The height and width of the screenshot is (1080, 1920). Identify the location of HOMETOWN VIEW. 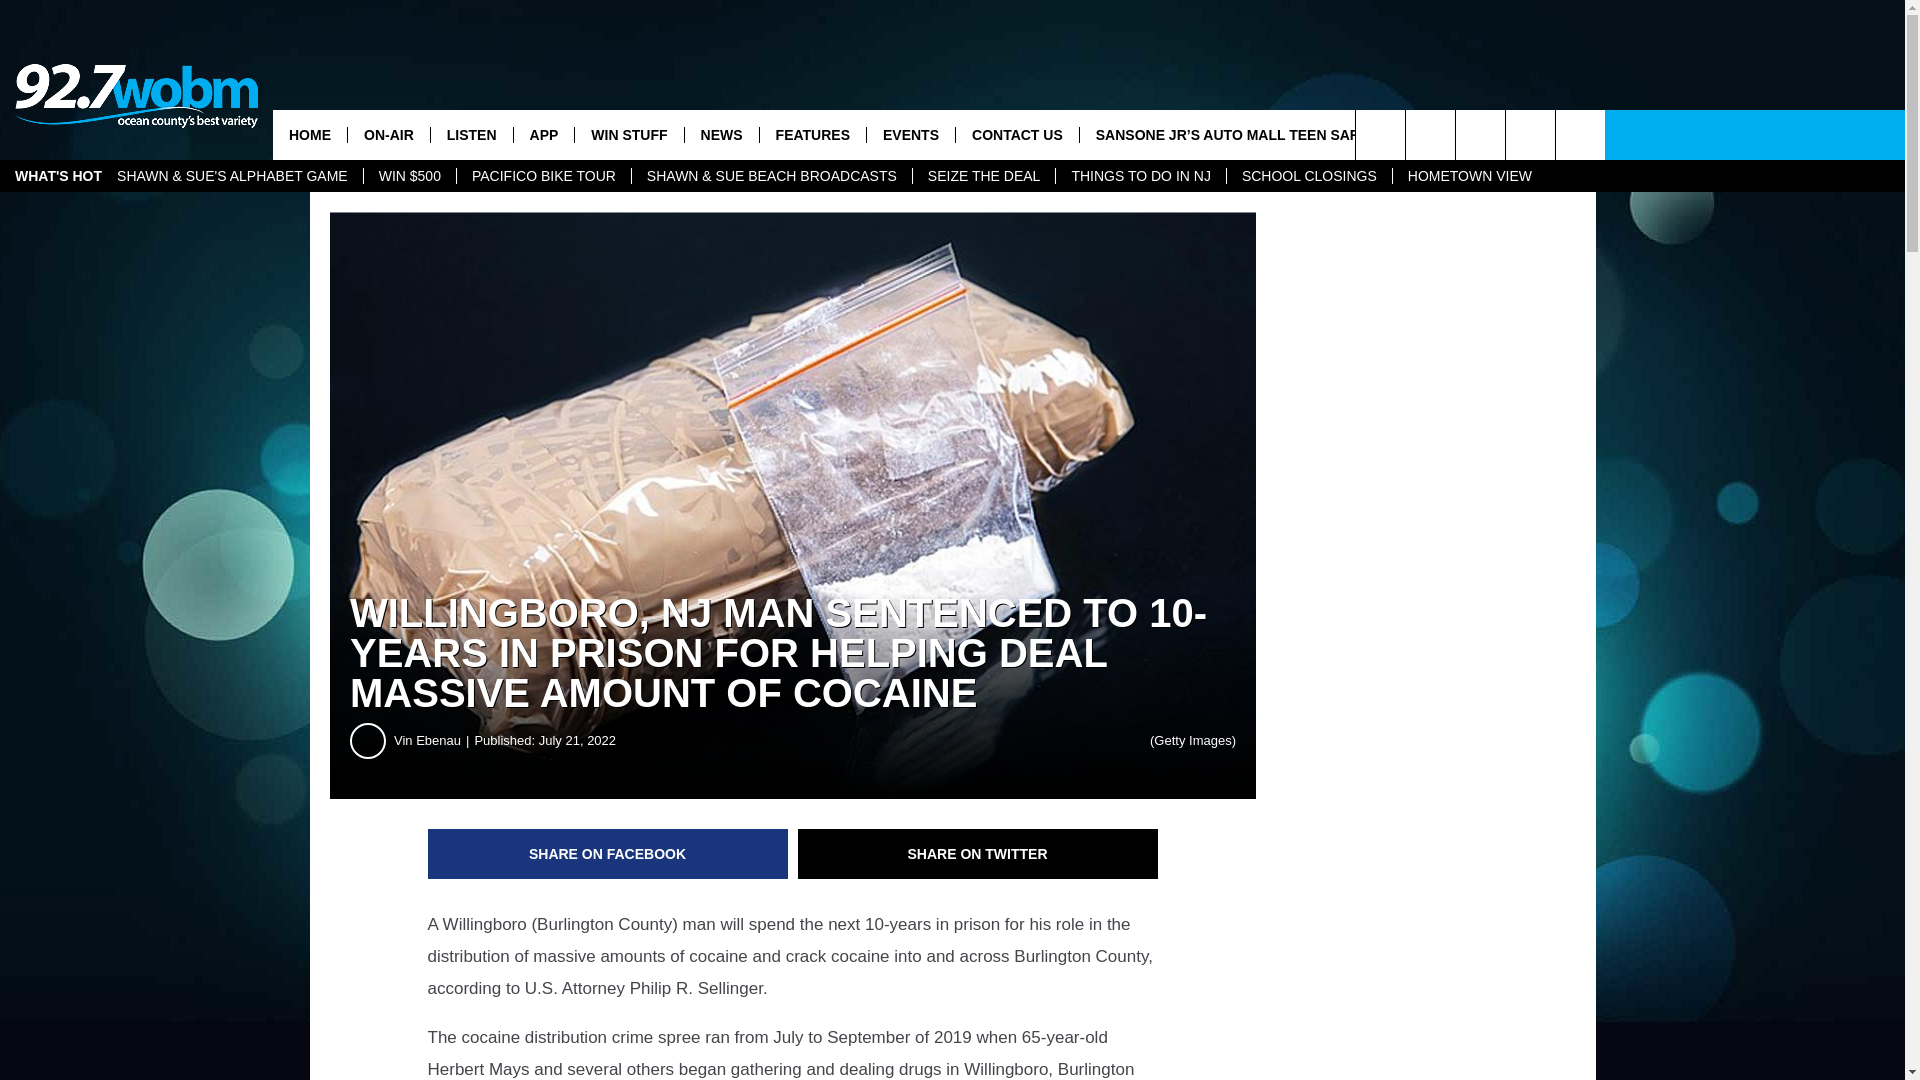
(1470, 176).